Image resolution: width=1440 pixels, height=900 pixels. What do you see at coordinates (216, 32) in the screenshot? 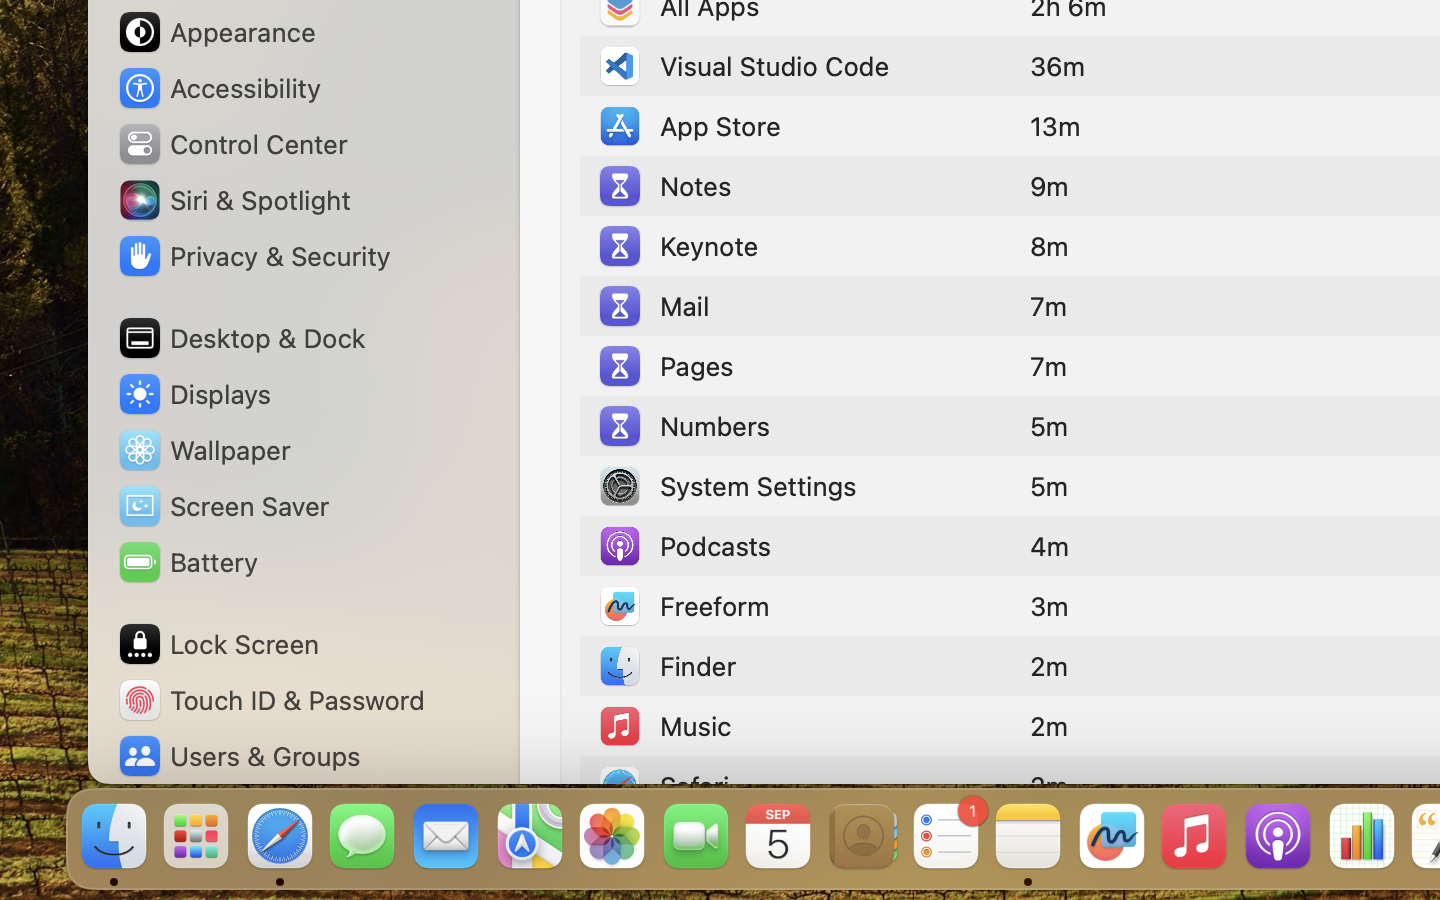
I see `Appearance` at bounding box center [216, 32].